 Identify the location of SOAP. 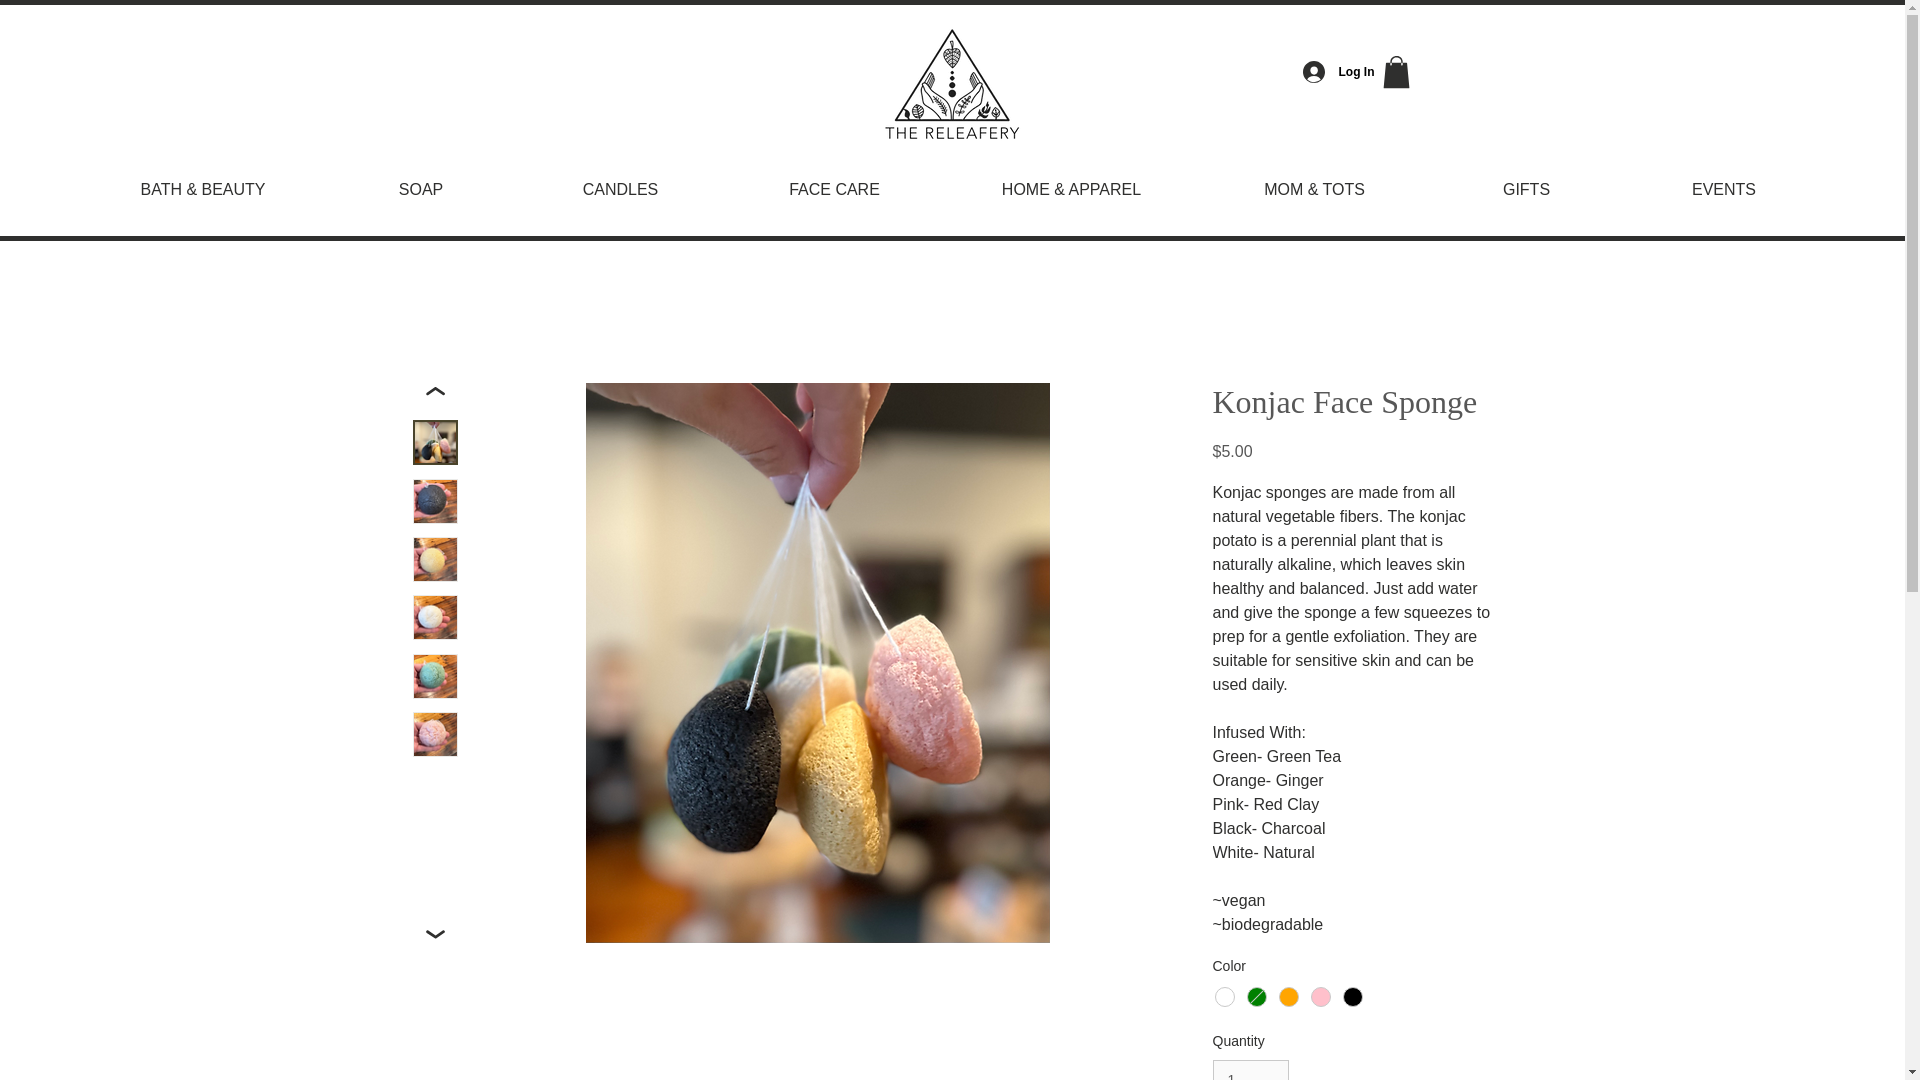
(421, 180).